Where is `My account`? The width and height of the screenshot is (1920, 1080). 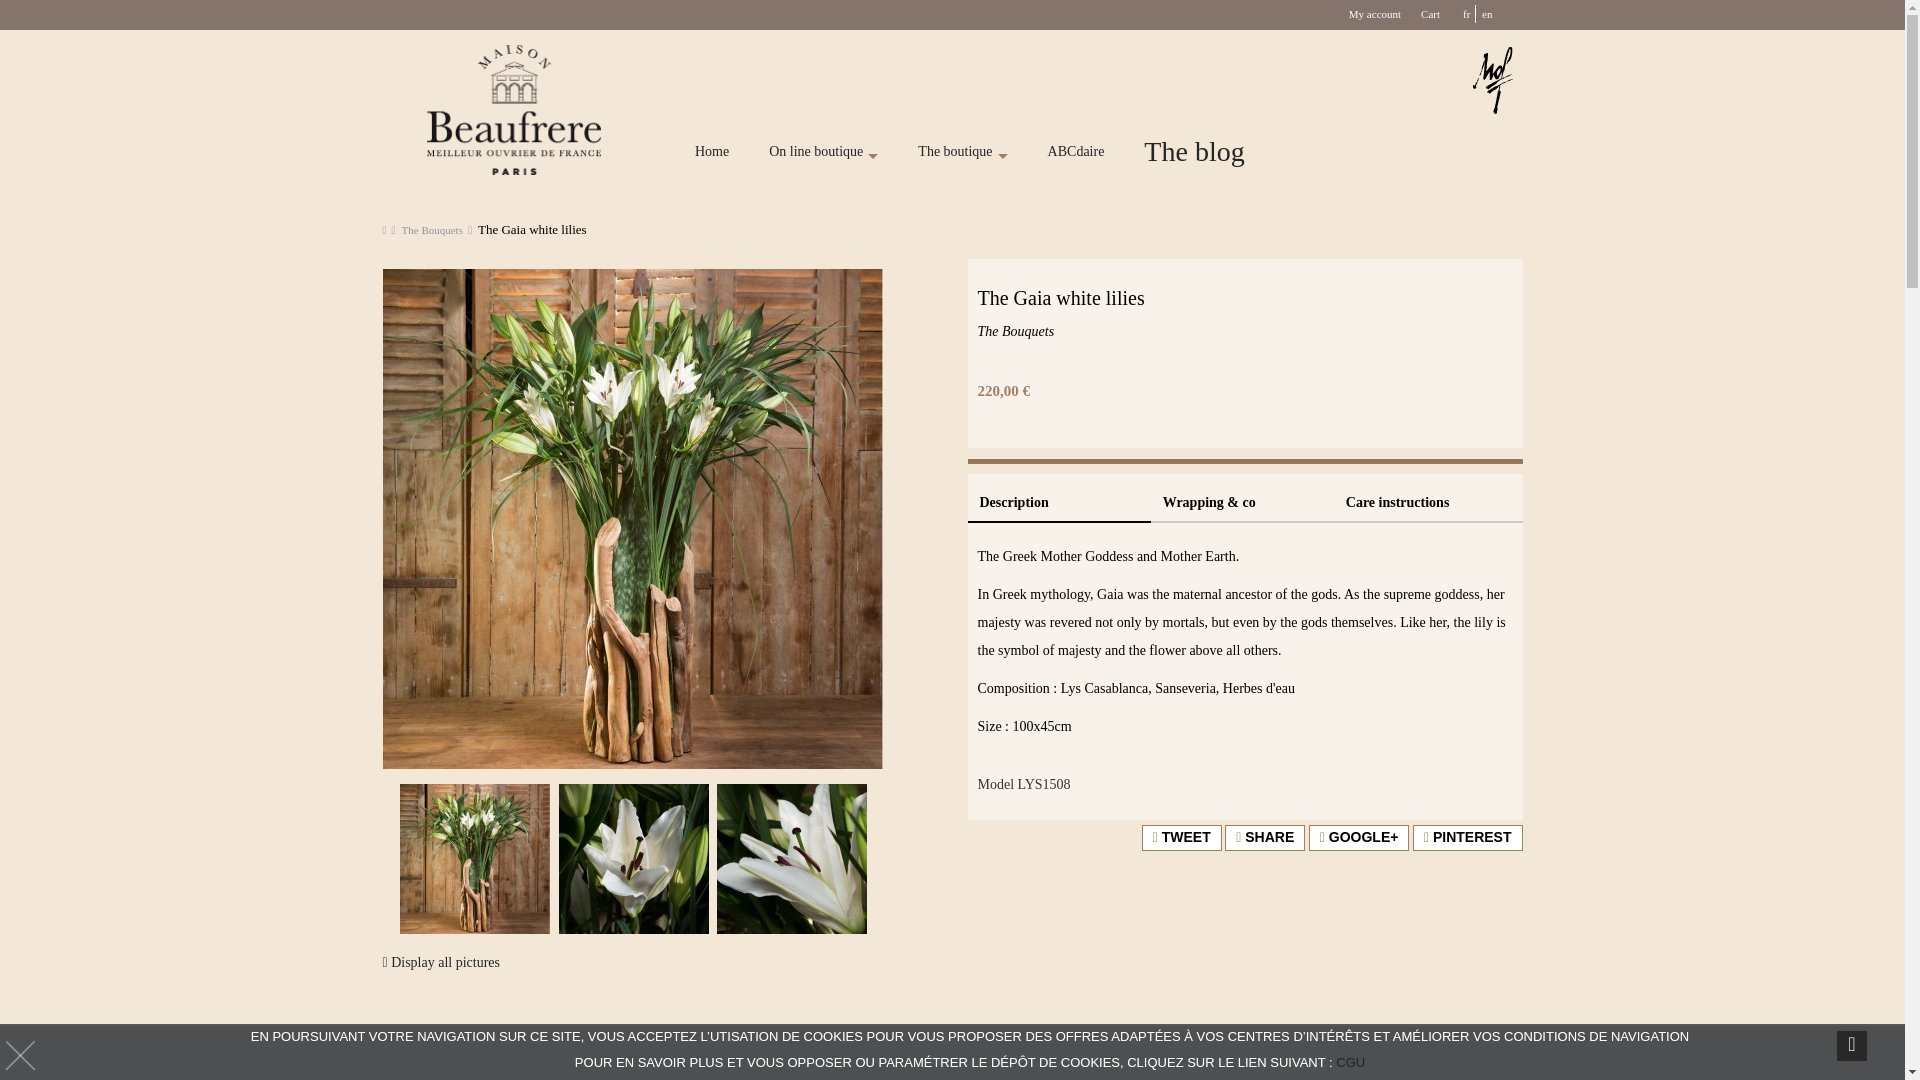 My account is located at coordinates (1375, 14).